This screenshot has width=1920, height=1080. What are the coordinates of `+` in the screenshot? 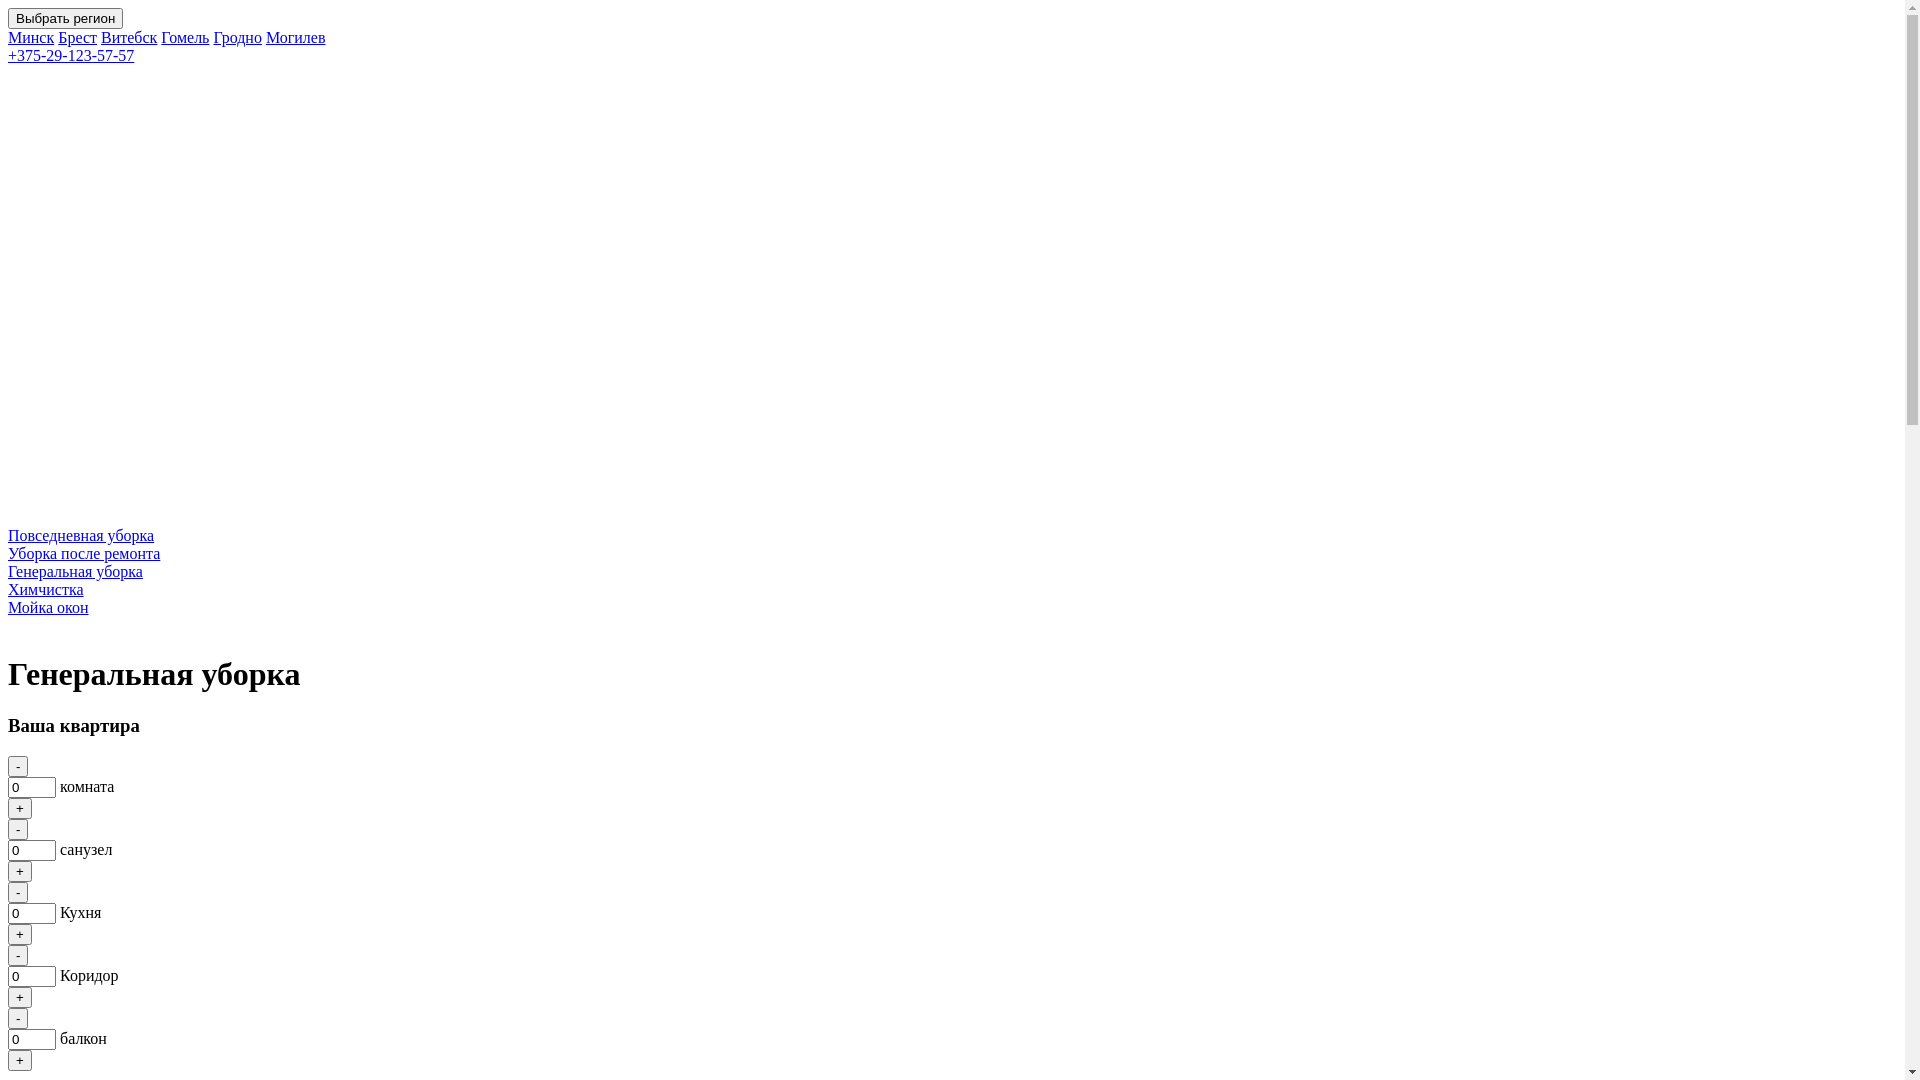 It's located at (20, 998).